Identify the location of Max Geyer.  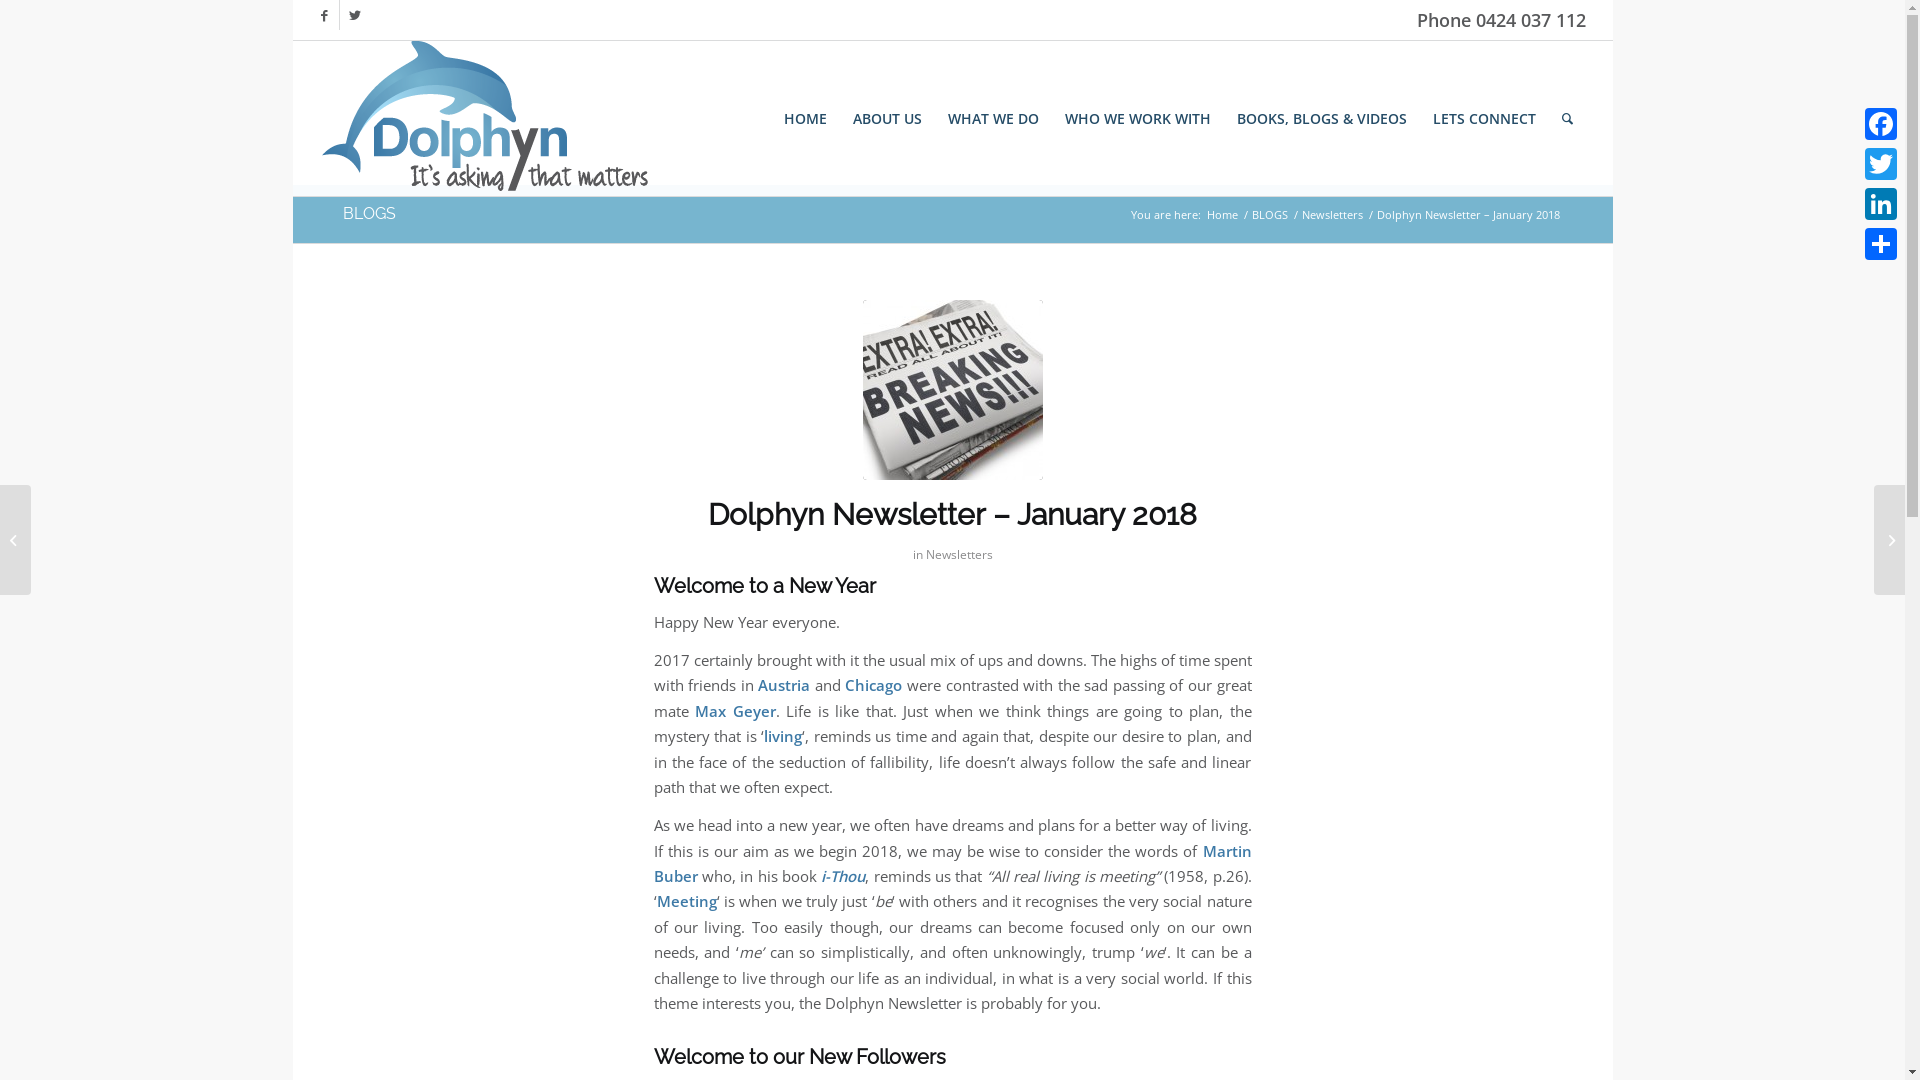
(736, 711).